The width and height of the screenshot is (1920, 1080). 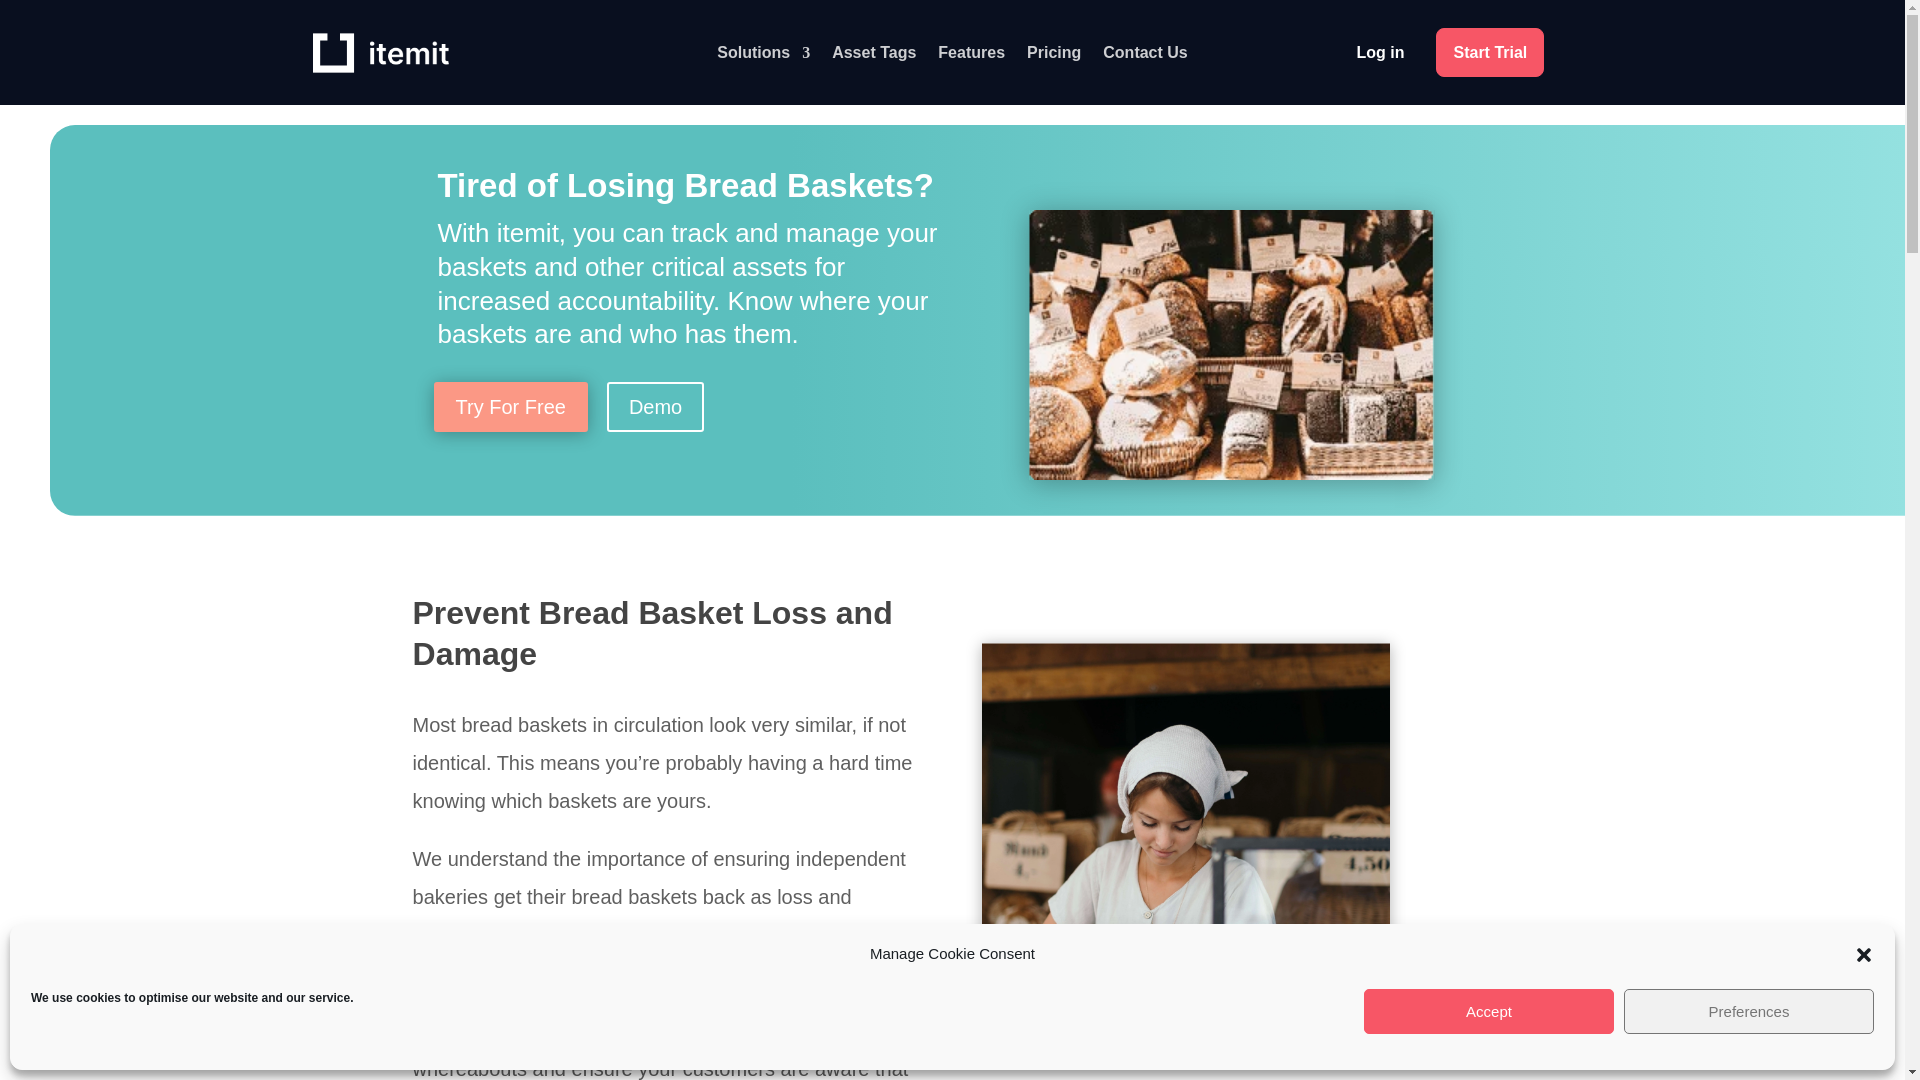 I want to click on Pricing, so click(x=1054, y=57).